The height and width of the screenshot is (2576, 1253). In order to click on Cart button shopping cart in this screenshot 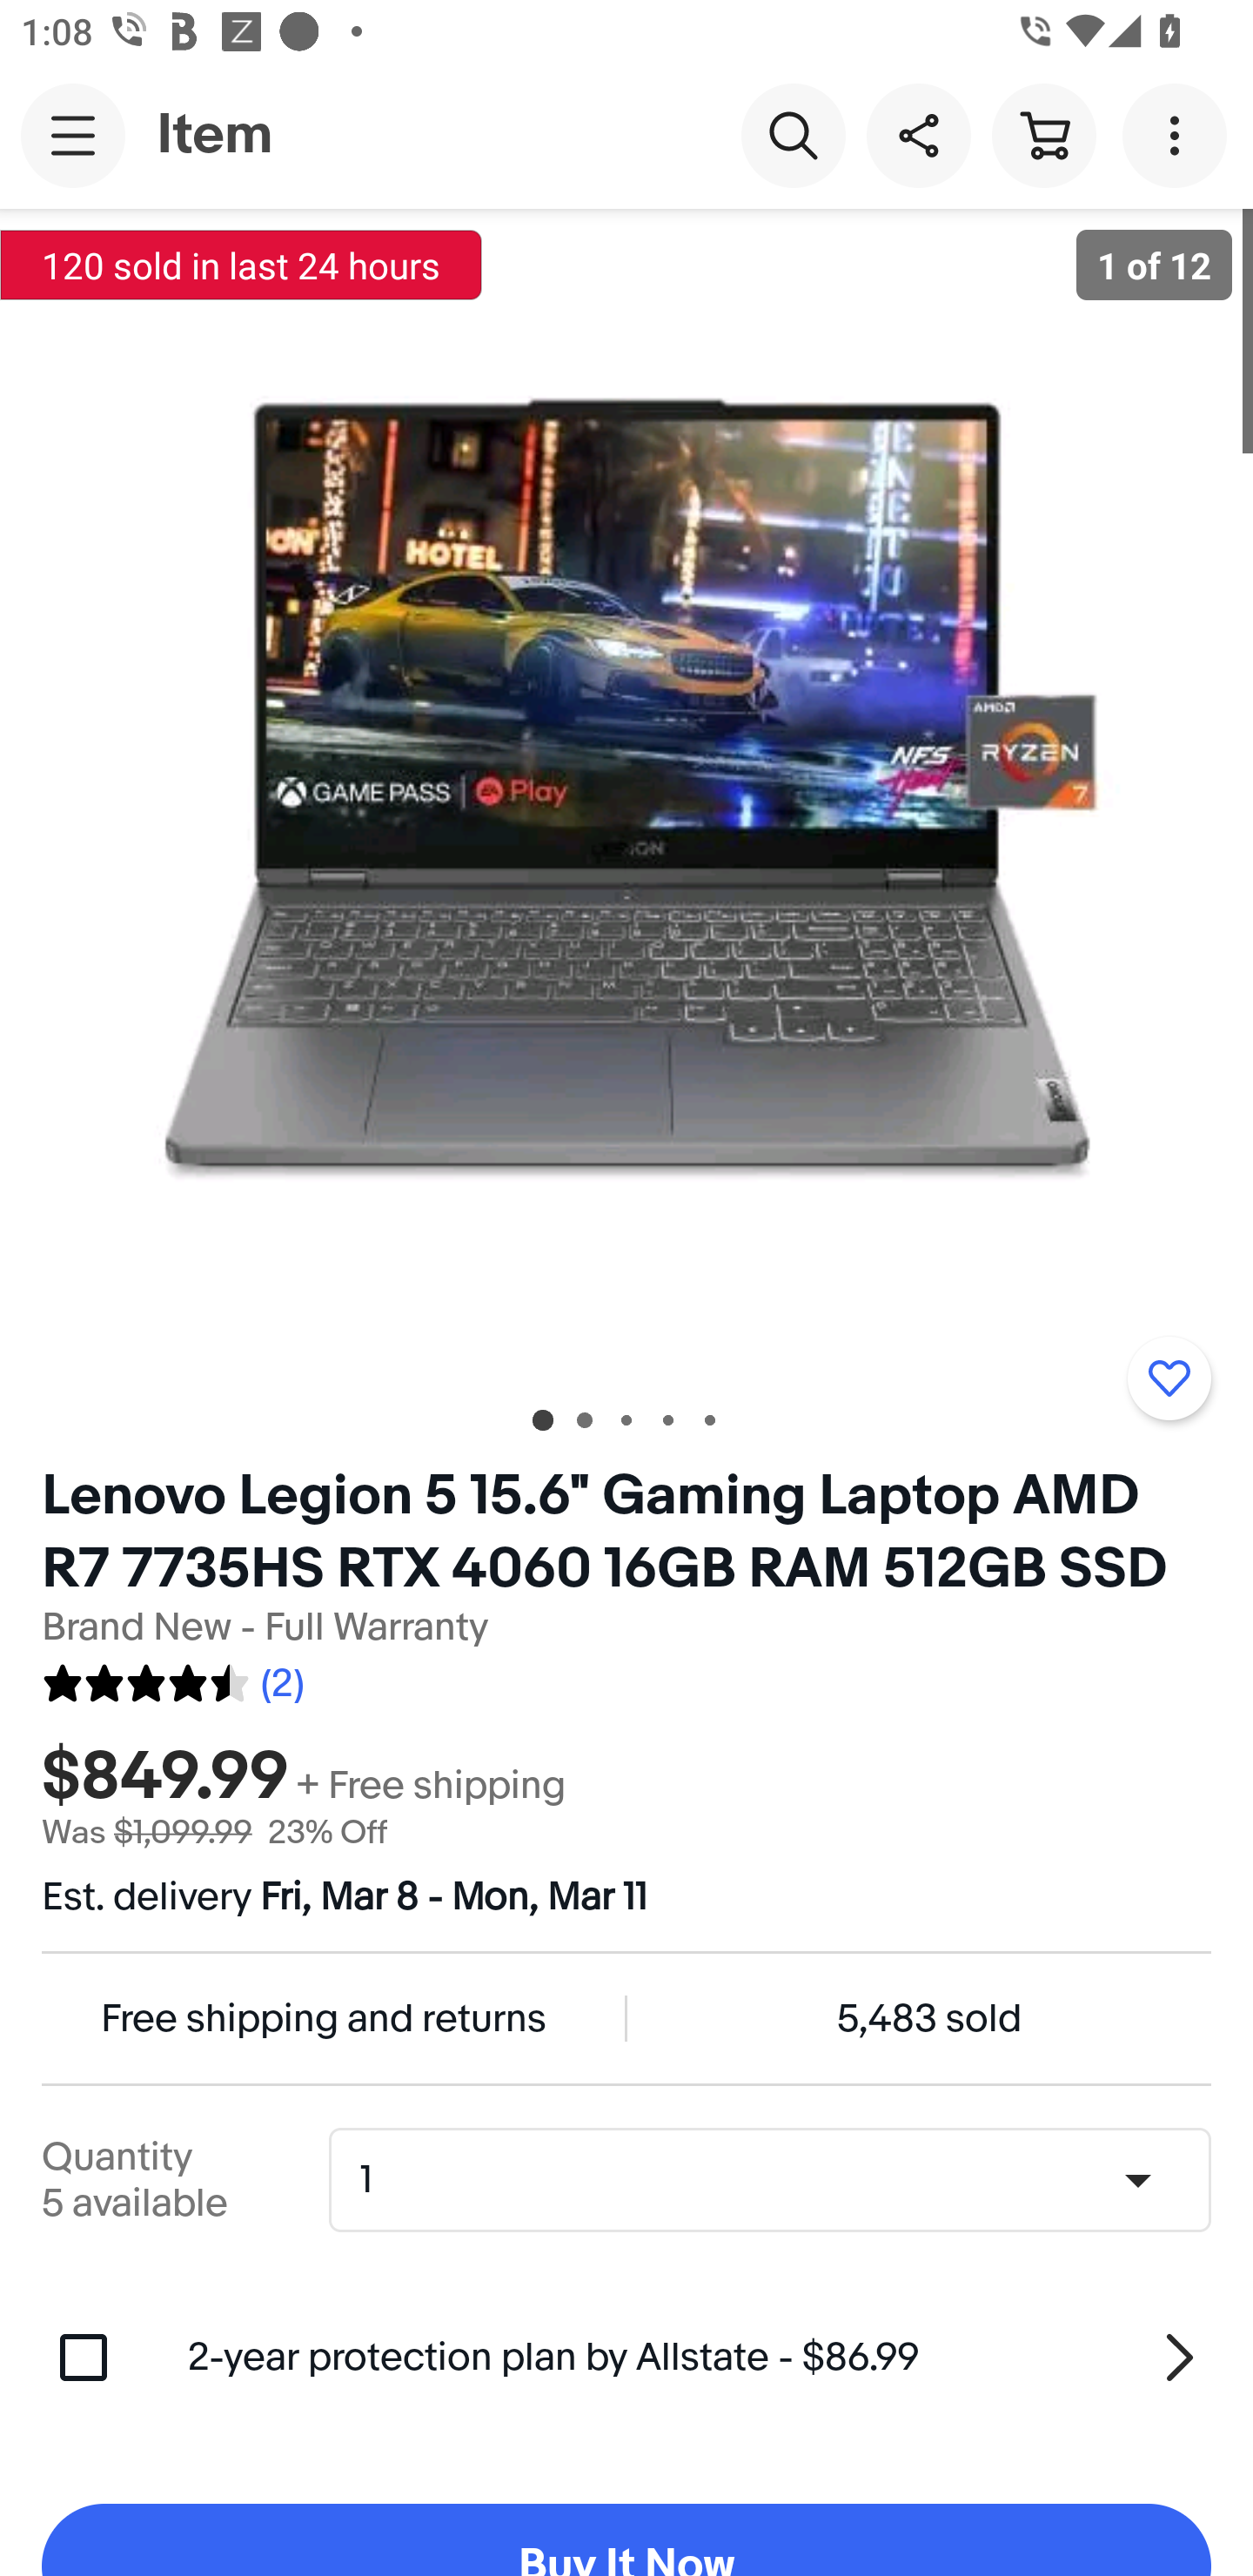, I will do `click(1043, 134)`.